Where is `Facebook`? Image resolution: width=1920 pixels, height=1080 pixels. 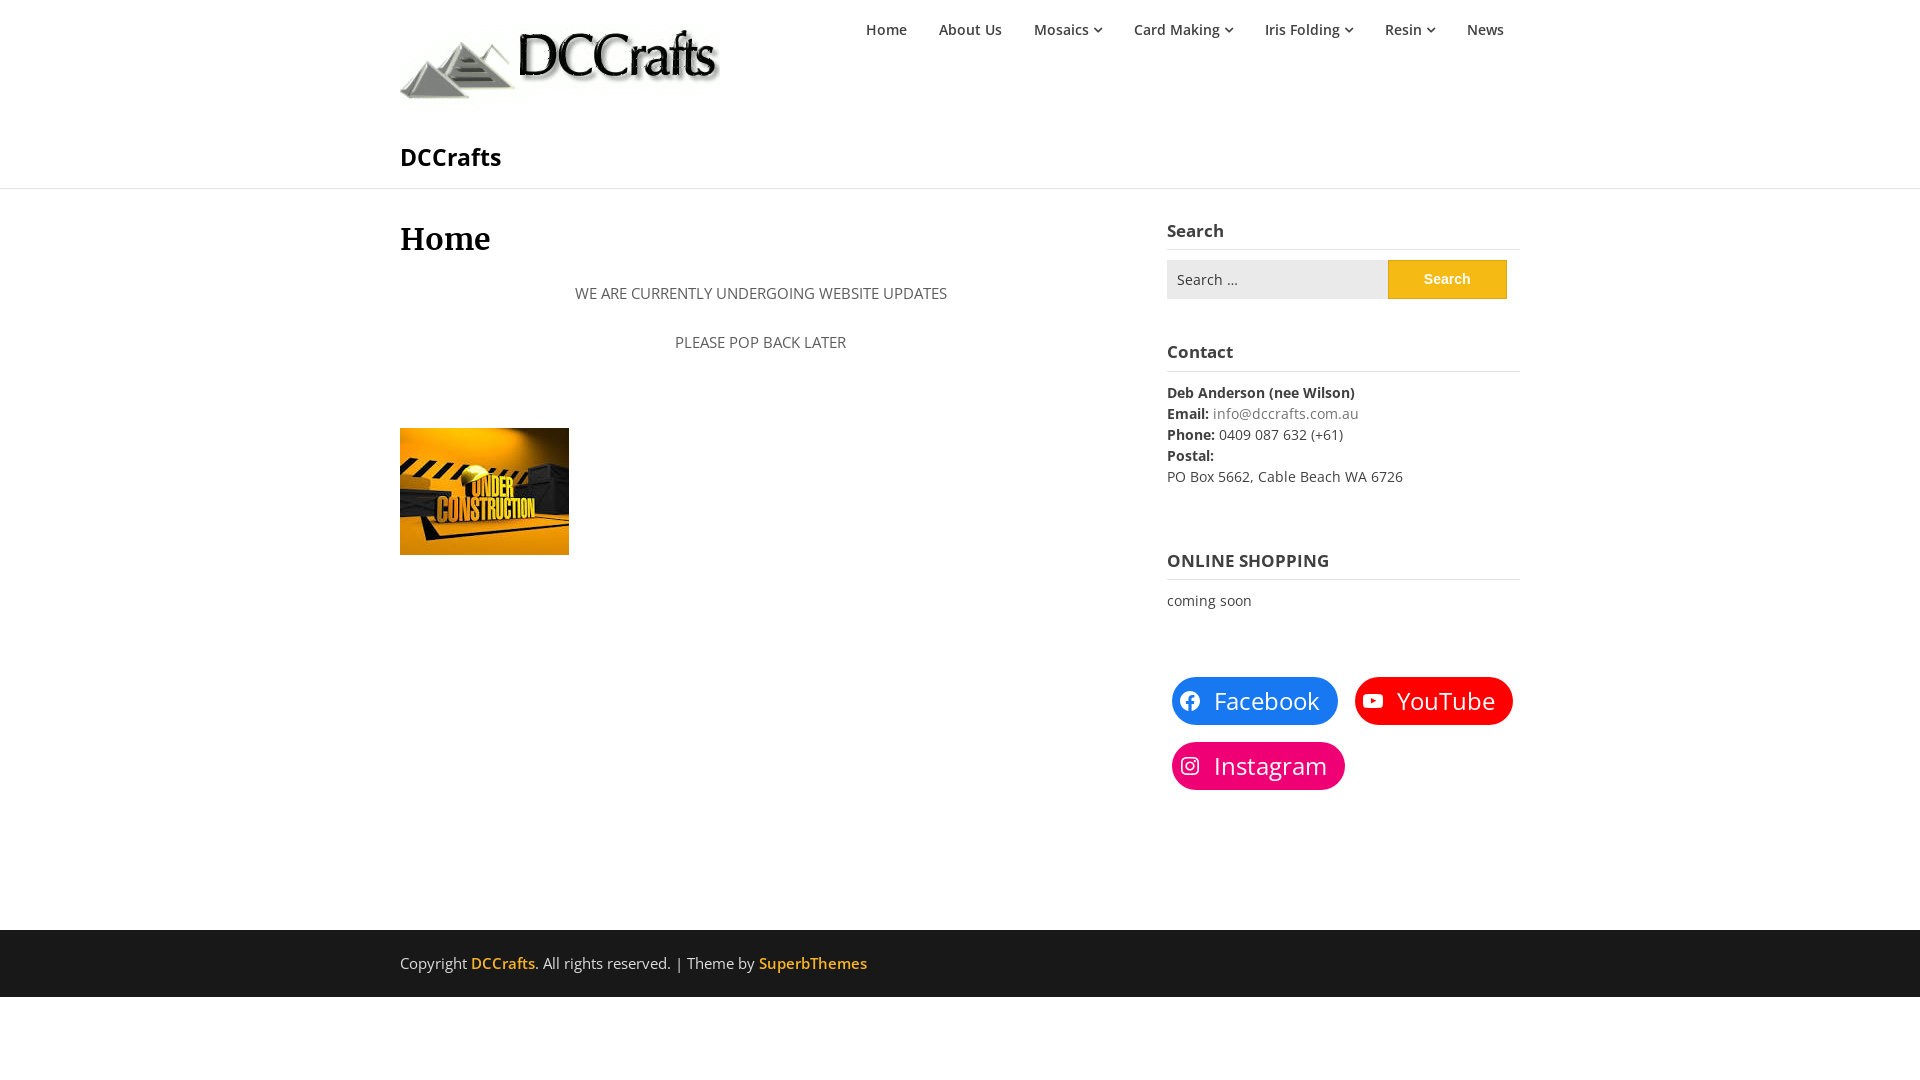 Facebook is located at coordinates (1255, 701).